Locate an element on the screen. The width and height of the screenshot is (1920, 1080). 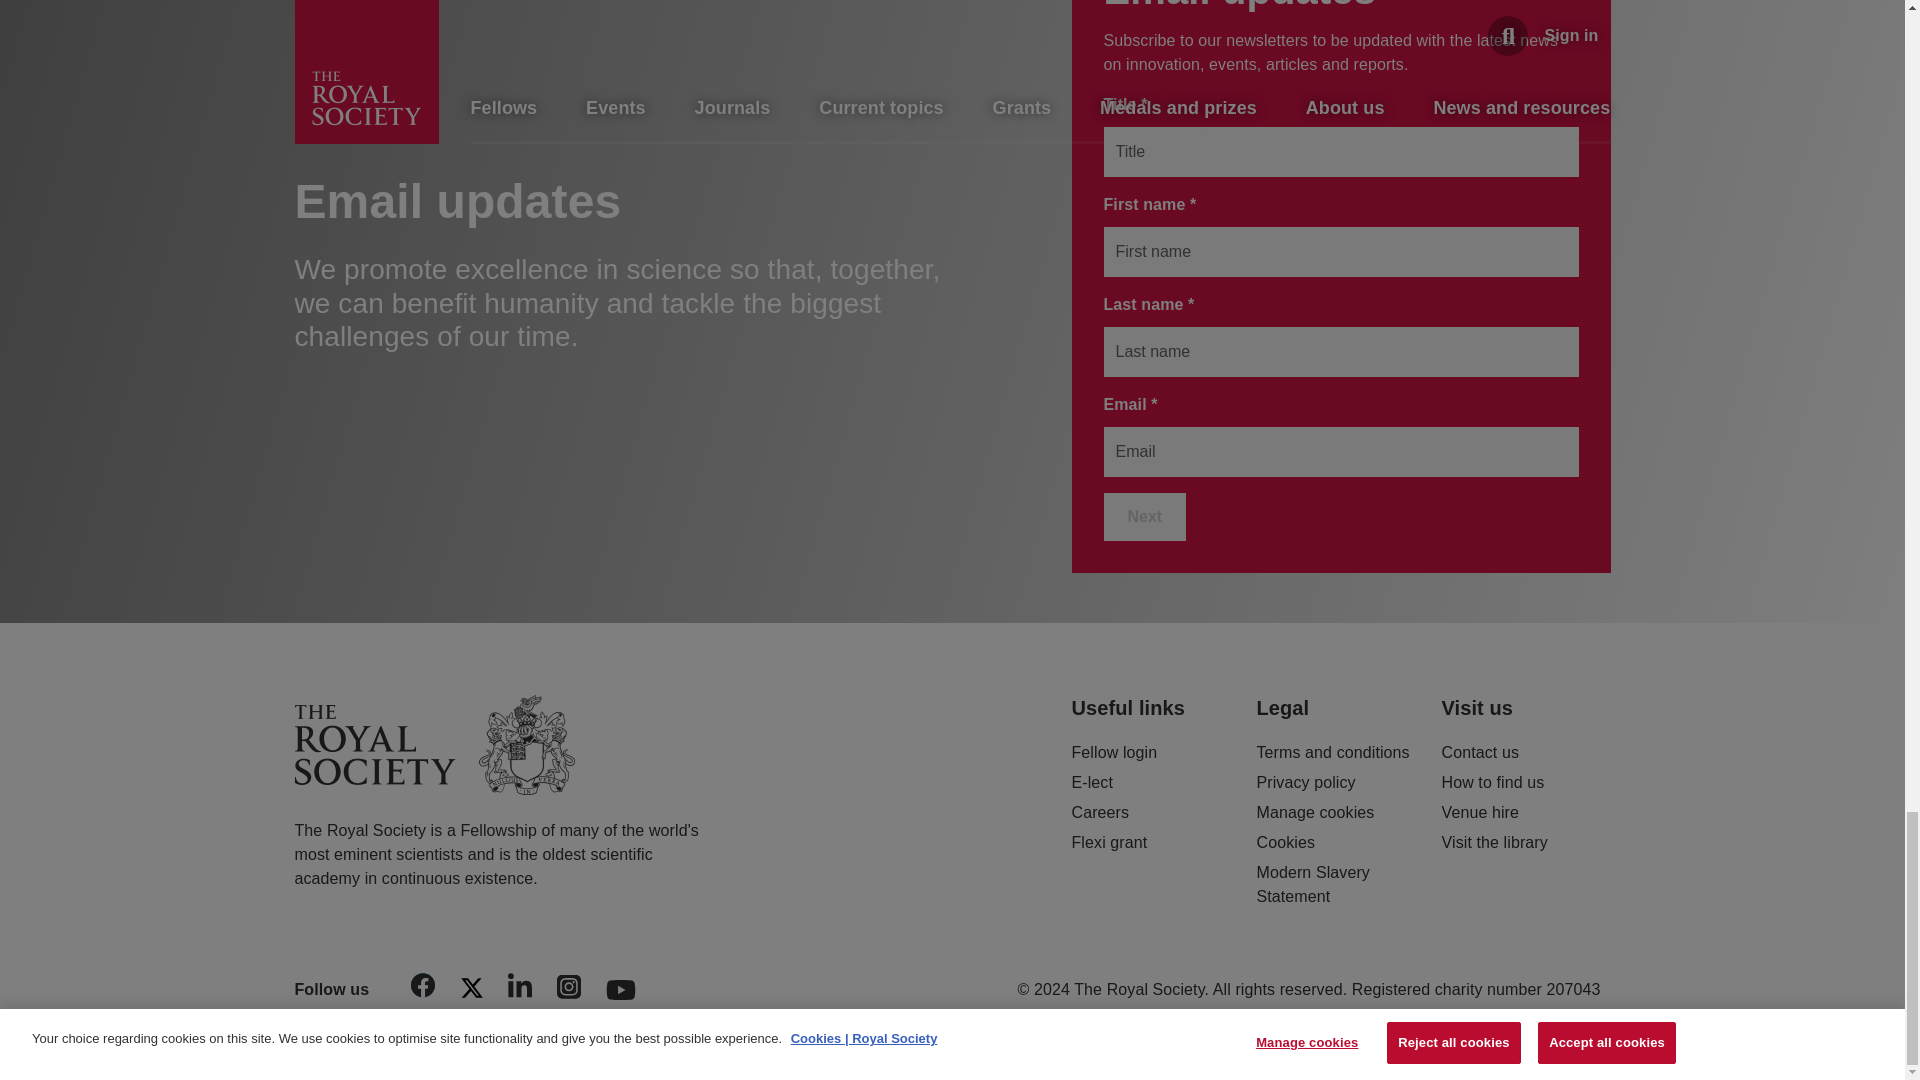
YouTube is located at coordinates (621, 984).